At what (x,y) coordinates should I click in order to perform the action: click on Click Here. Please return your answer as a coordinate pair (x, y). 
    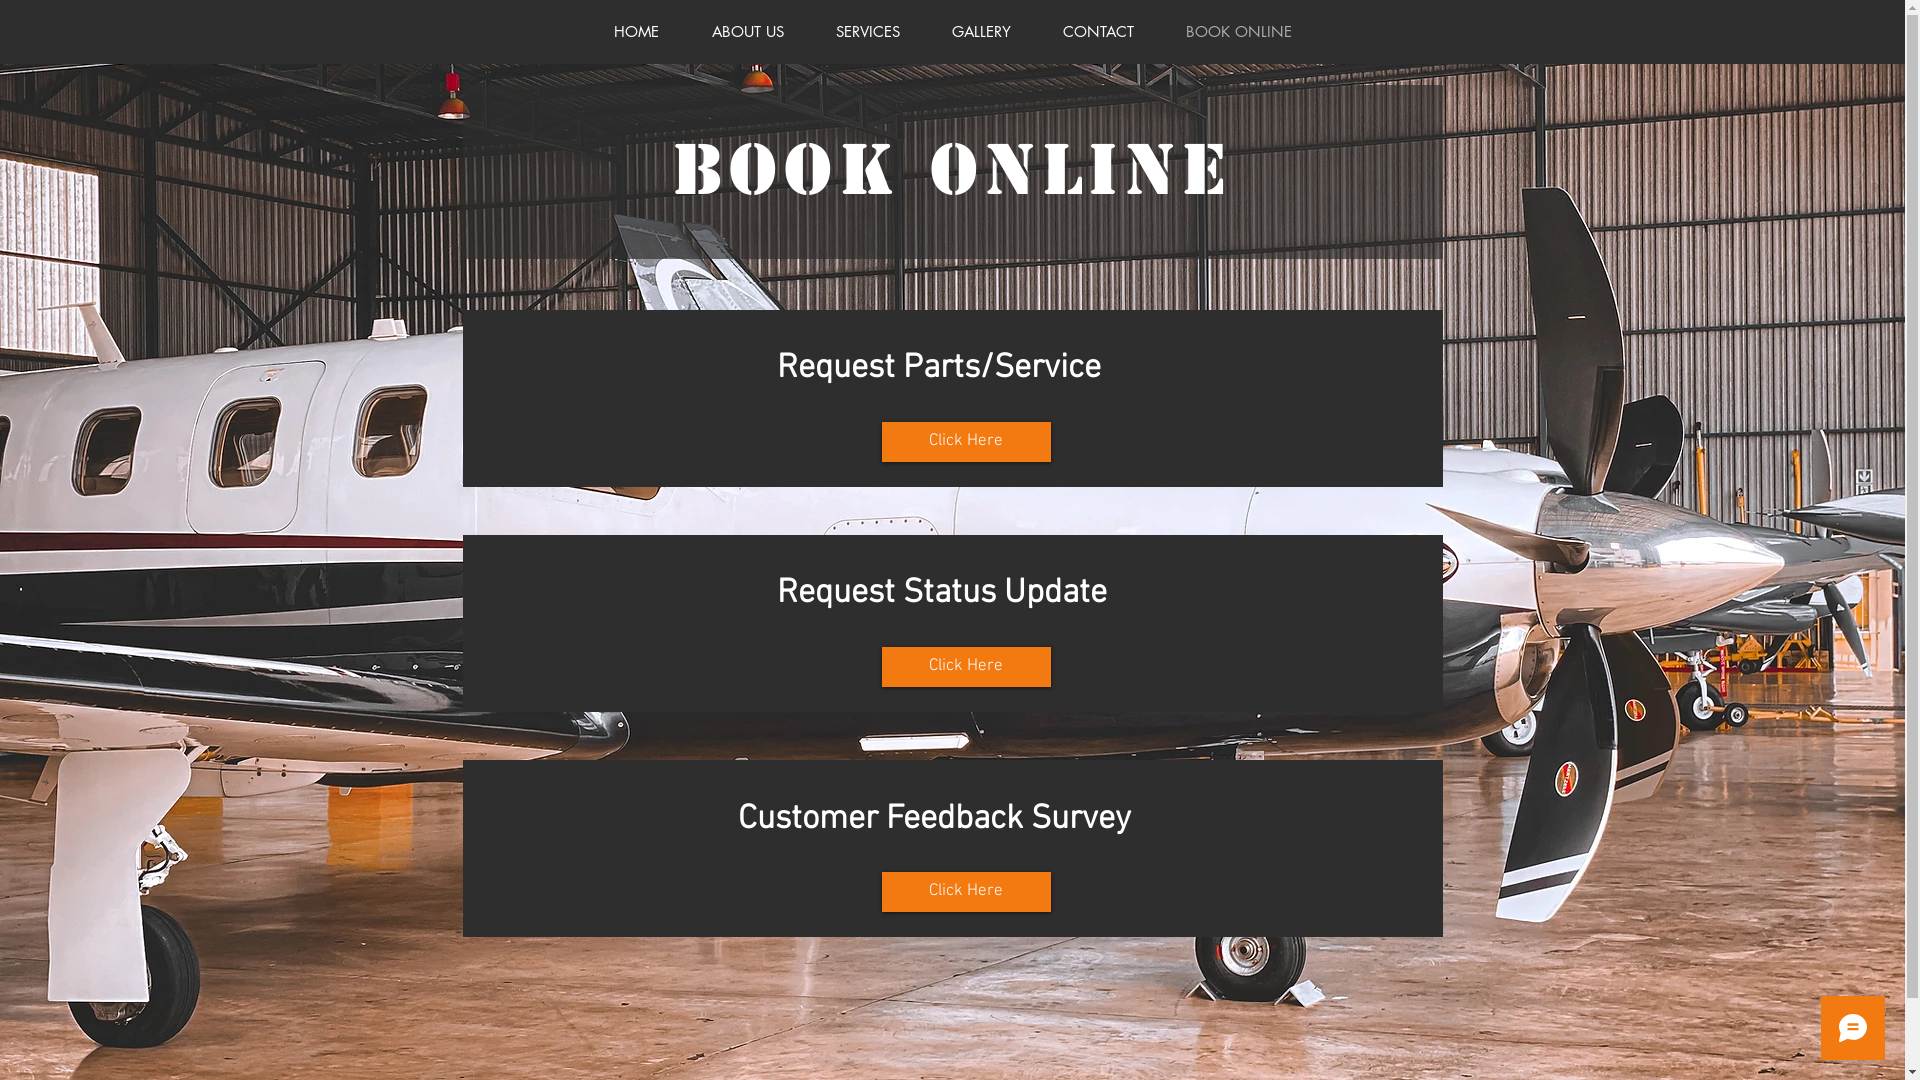
    Looking at the image, I should click on (966, 892).